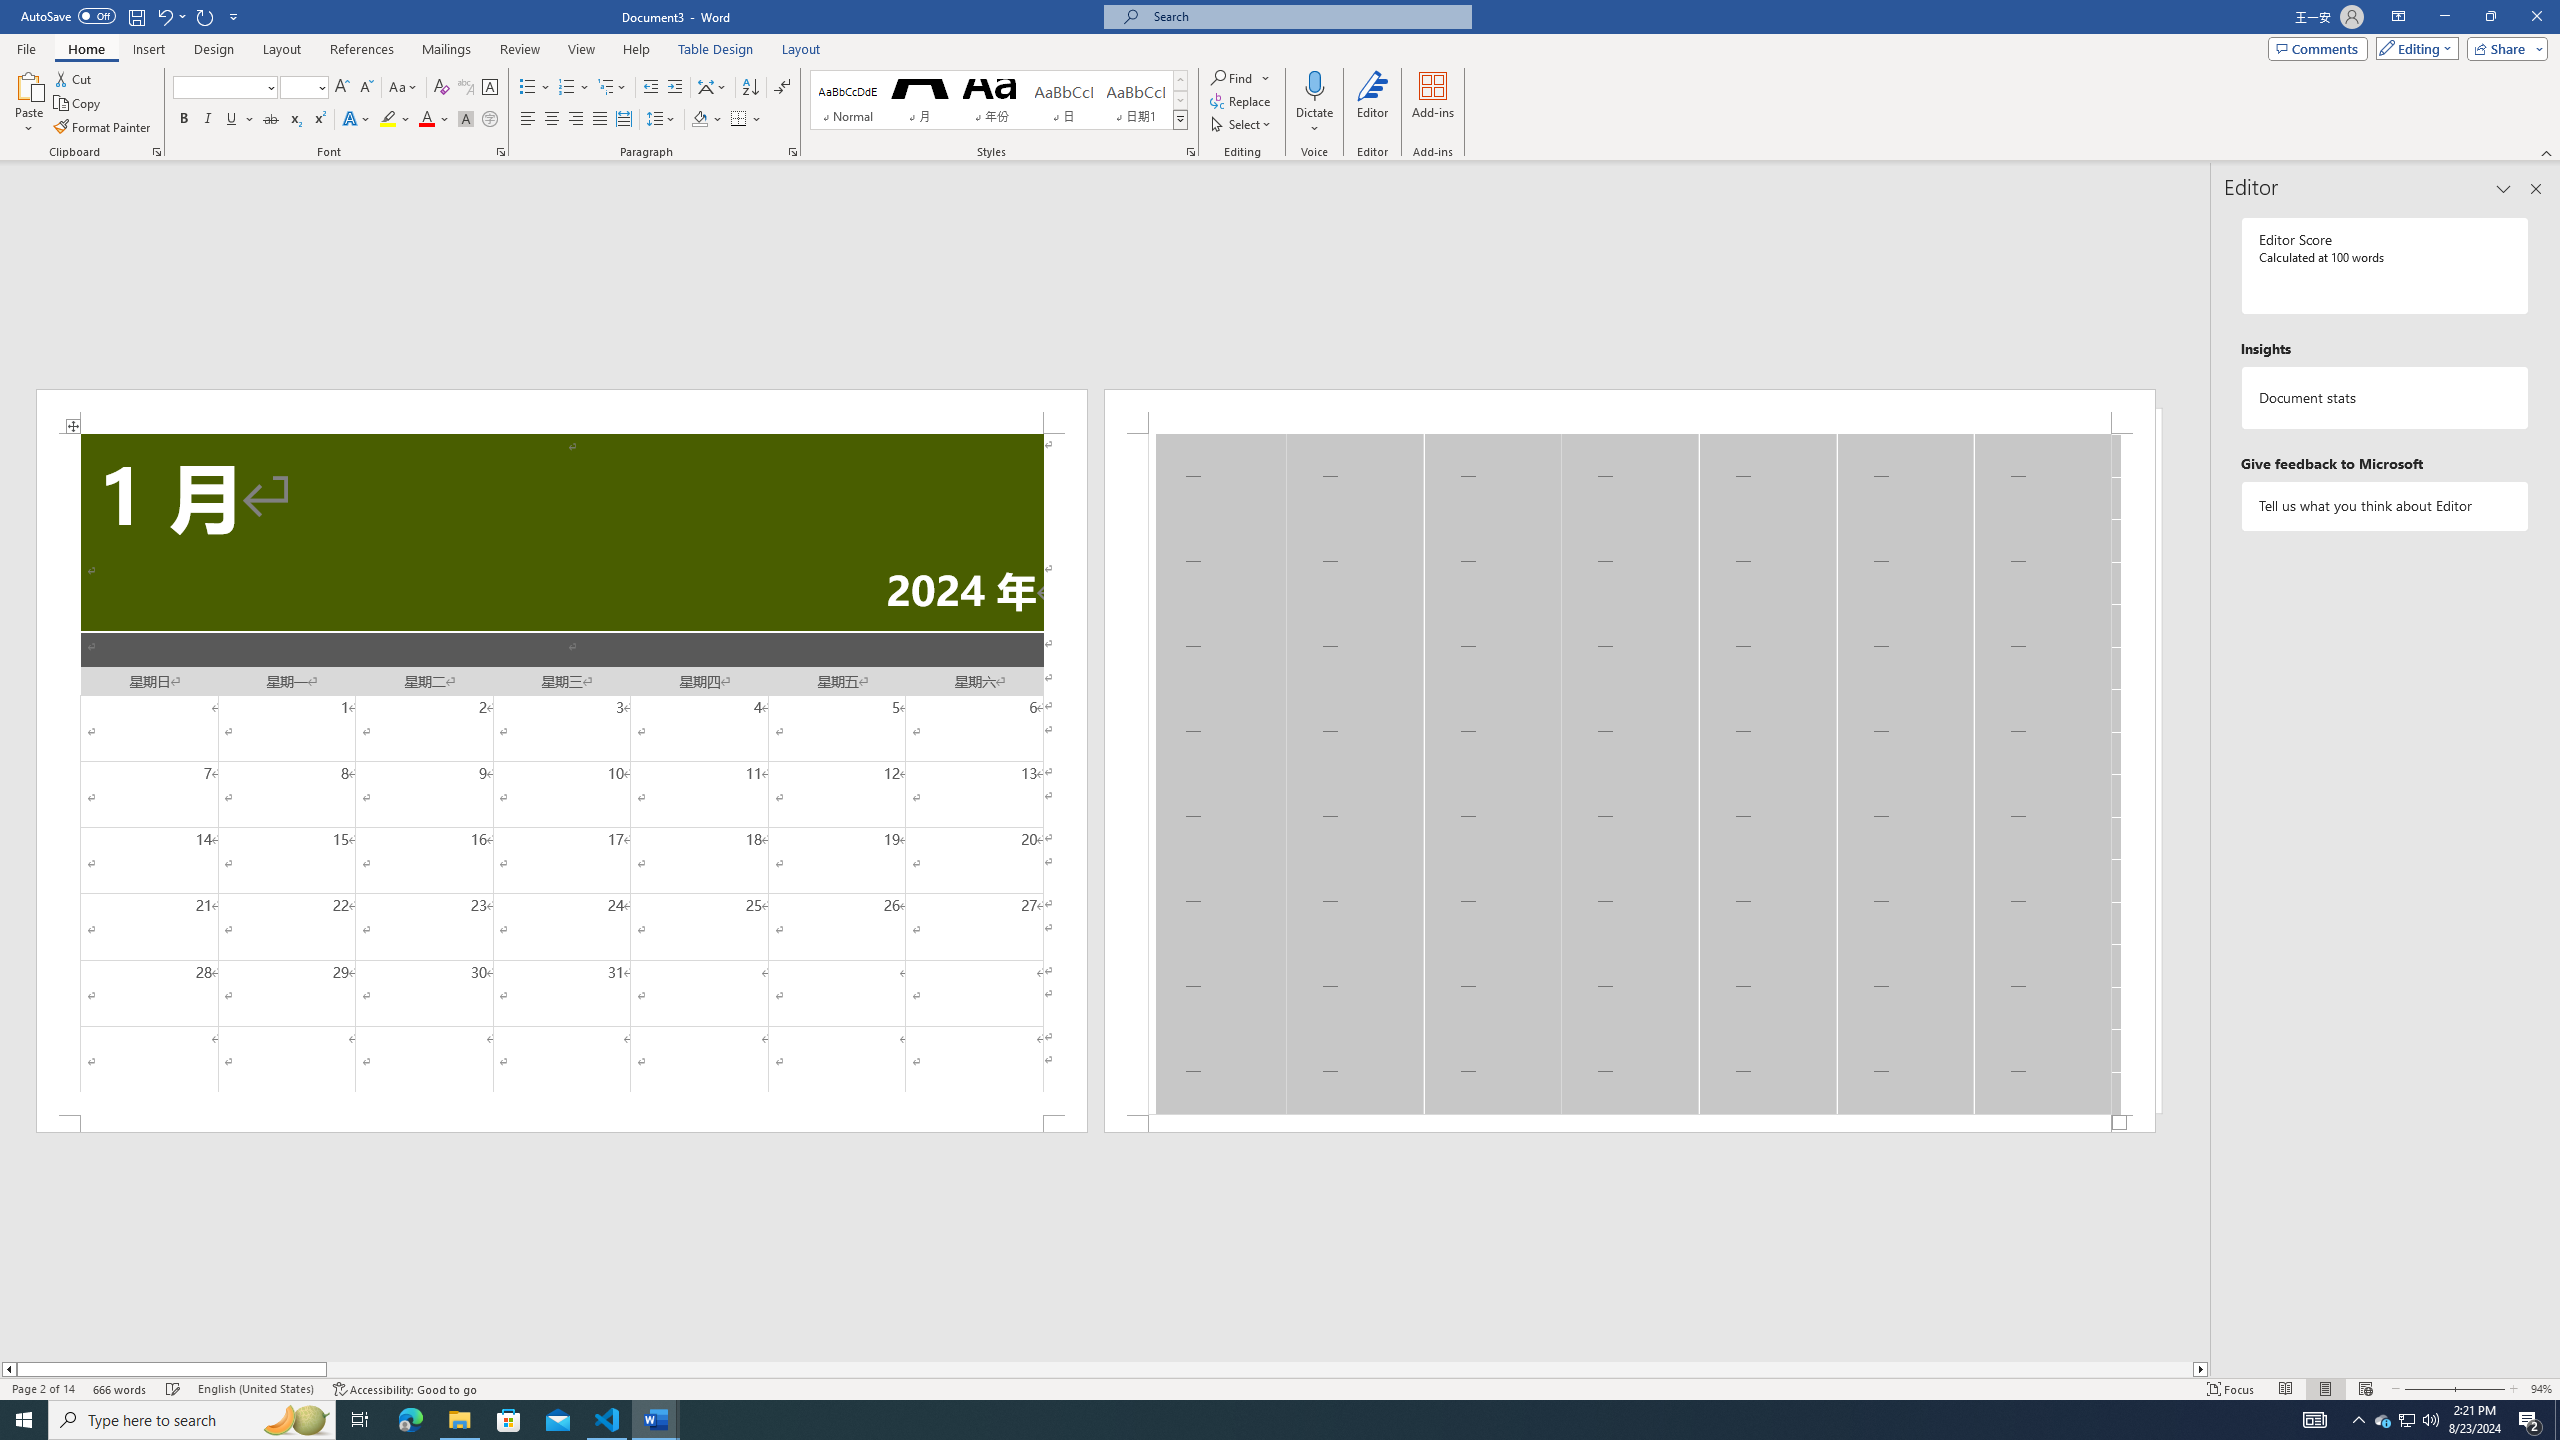 The height and width of the screenshot is (1440, 2560). What do you see at coordinates (782, 88) in the screenshot?
I see `Show/Hide Editing Marks` at bounding box center [782, 88].